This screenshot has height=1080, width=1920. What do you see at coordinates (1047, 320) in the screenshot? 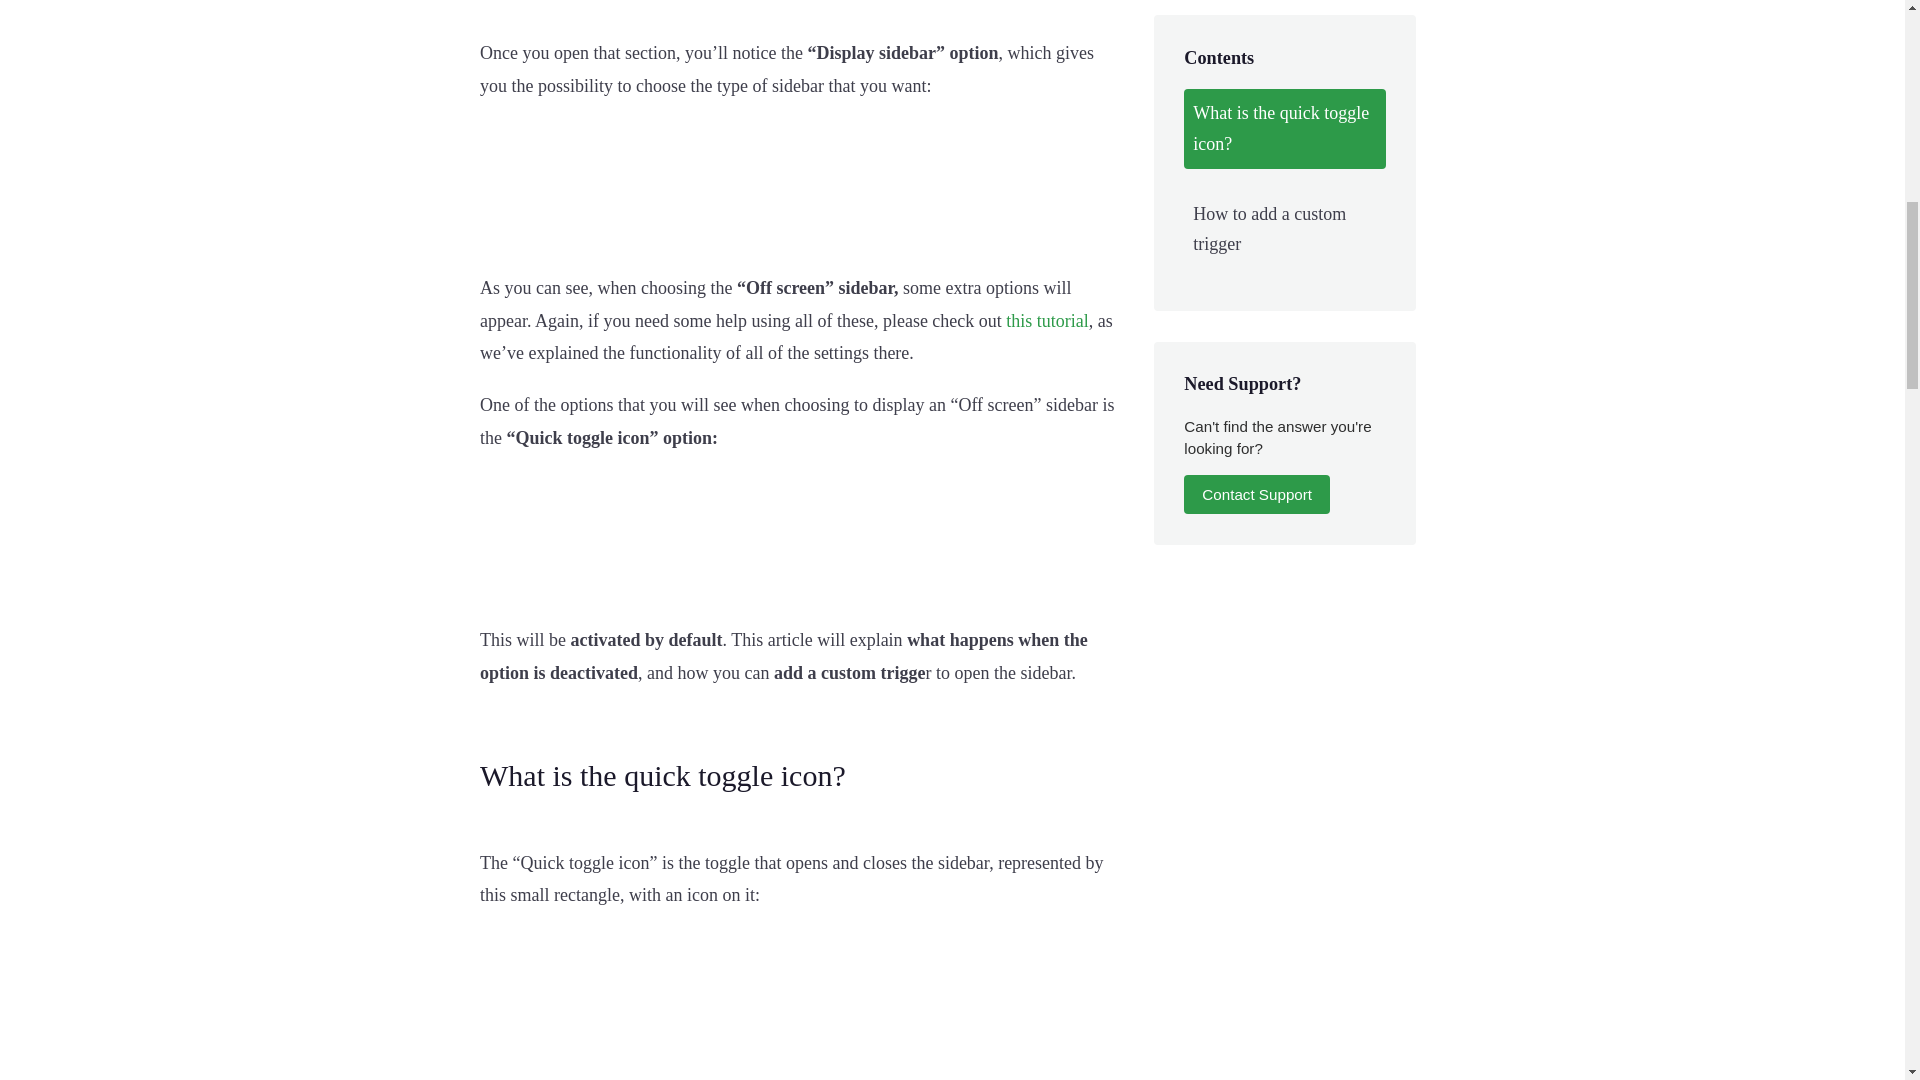
I see `this tutorial` at bounding box center [1047, 320].